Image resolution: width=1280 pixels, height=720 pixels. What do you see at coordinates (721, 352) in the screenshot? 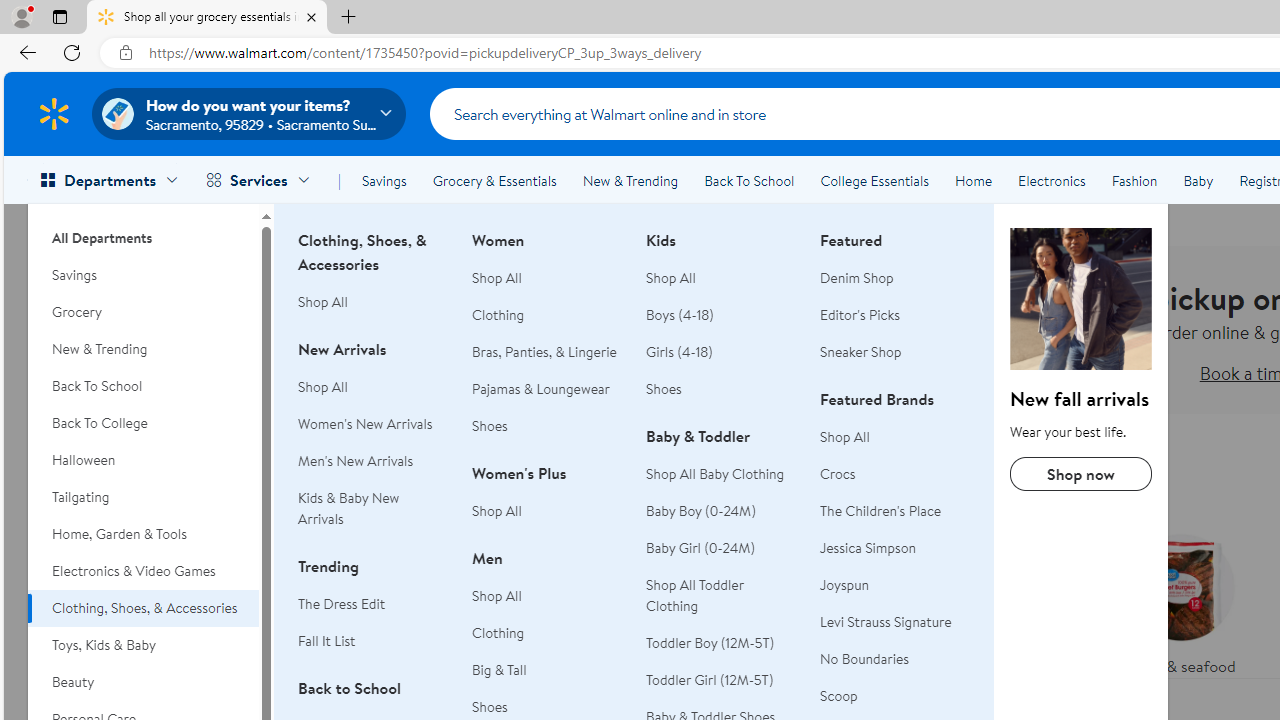
I see `Girls (4-18)` at bounding box center [721, 352].